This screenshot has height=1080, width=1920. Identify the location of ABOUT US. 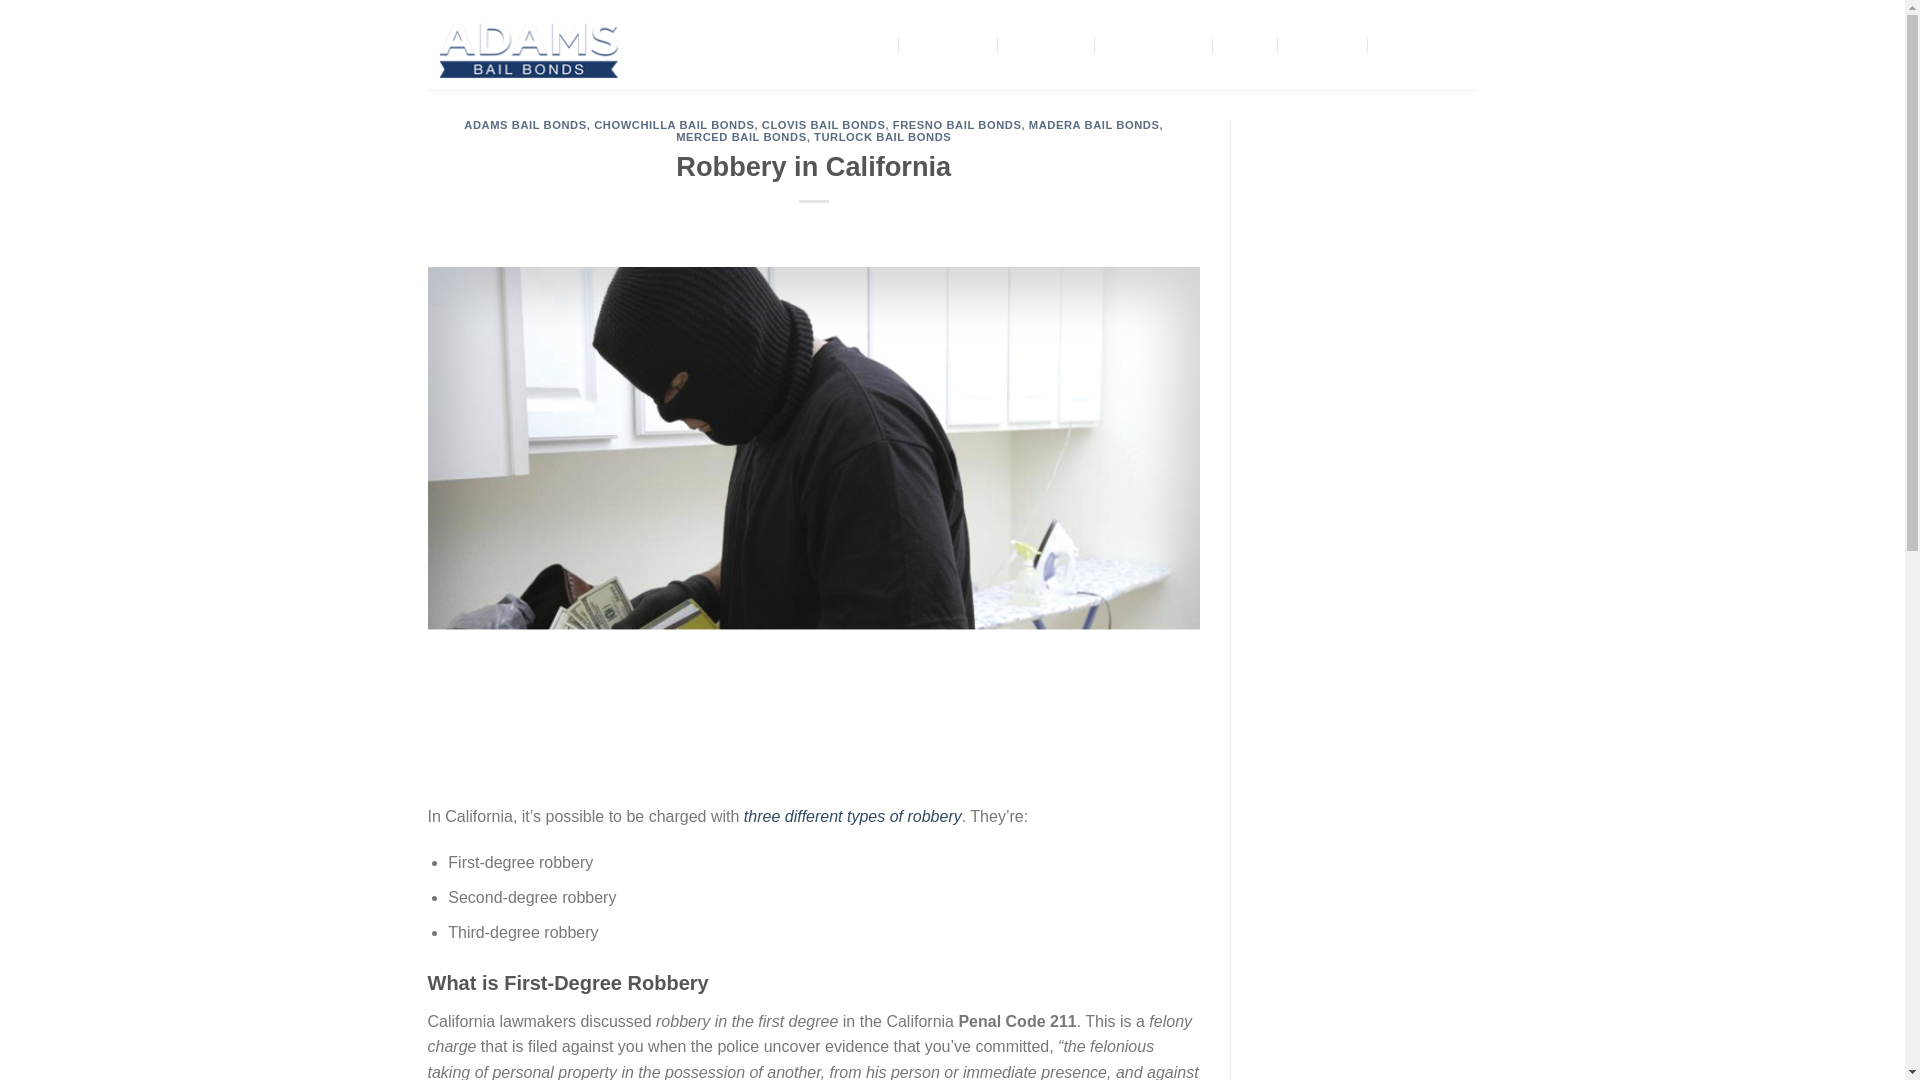
(950, 44).